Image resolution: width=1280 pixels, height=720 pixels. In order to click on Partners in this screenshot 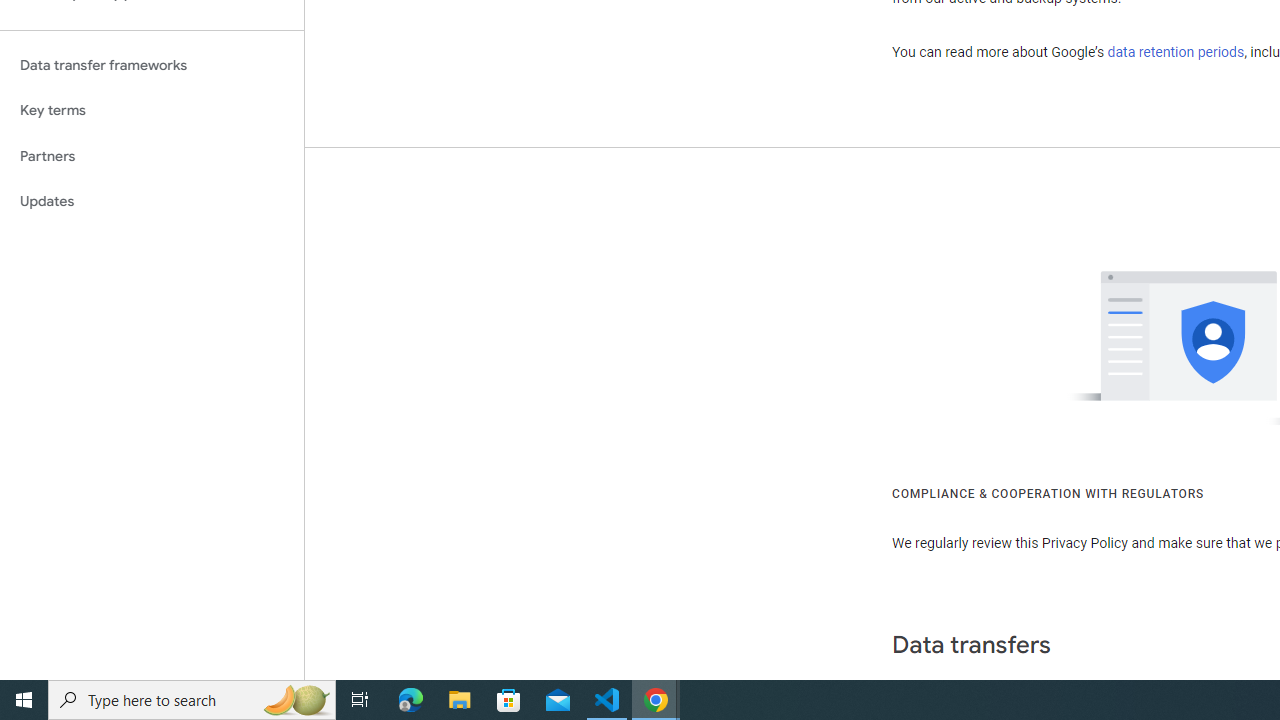, I will do `click(152, 156)`.